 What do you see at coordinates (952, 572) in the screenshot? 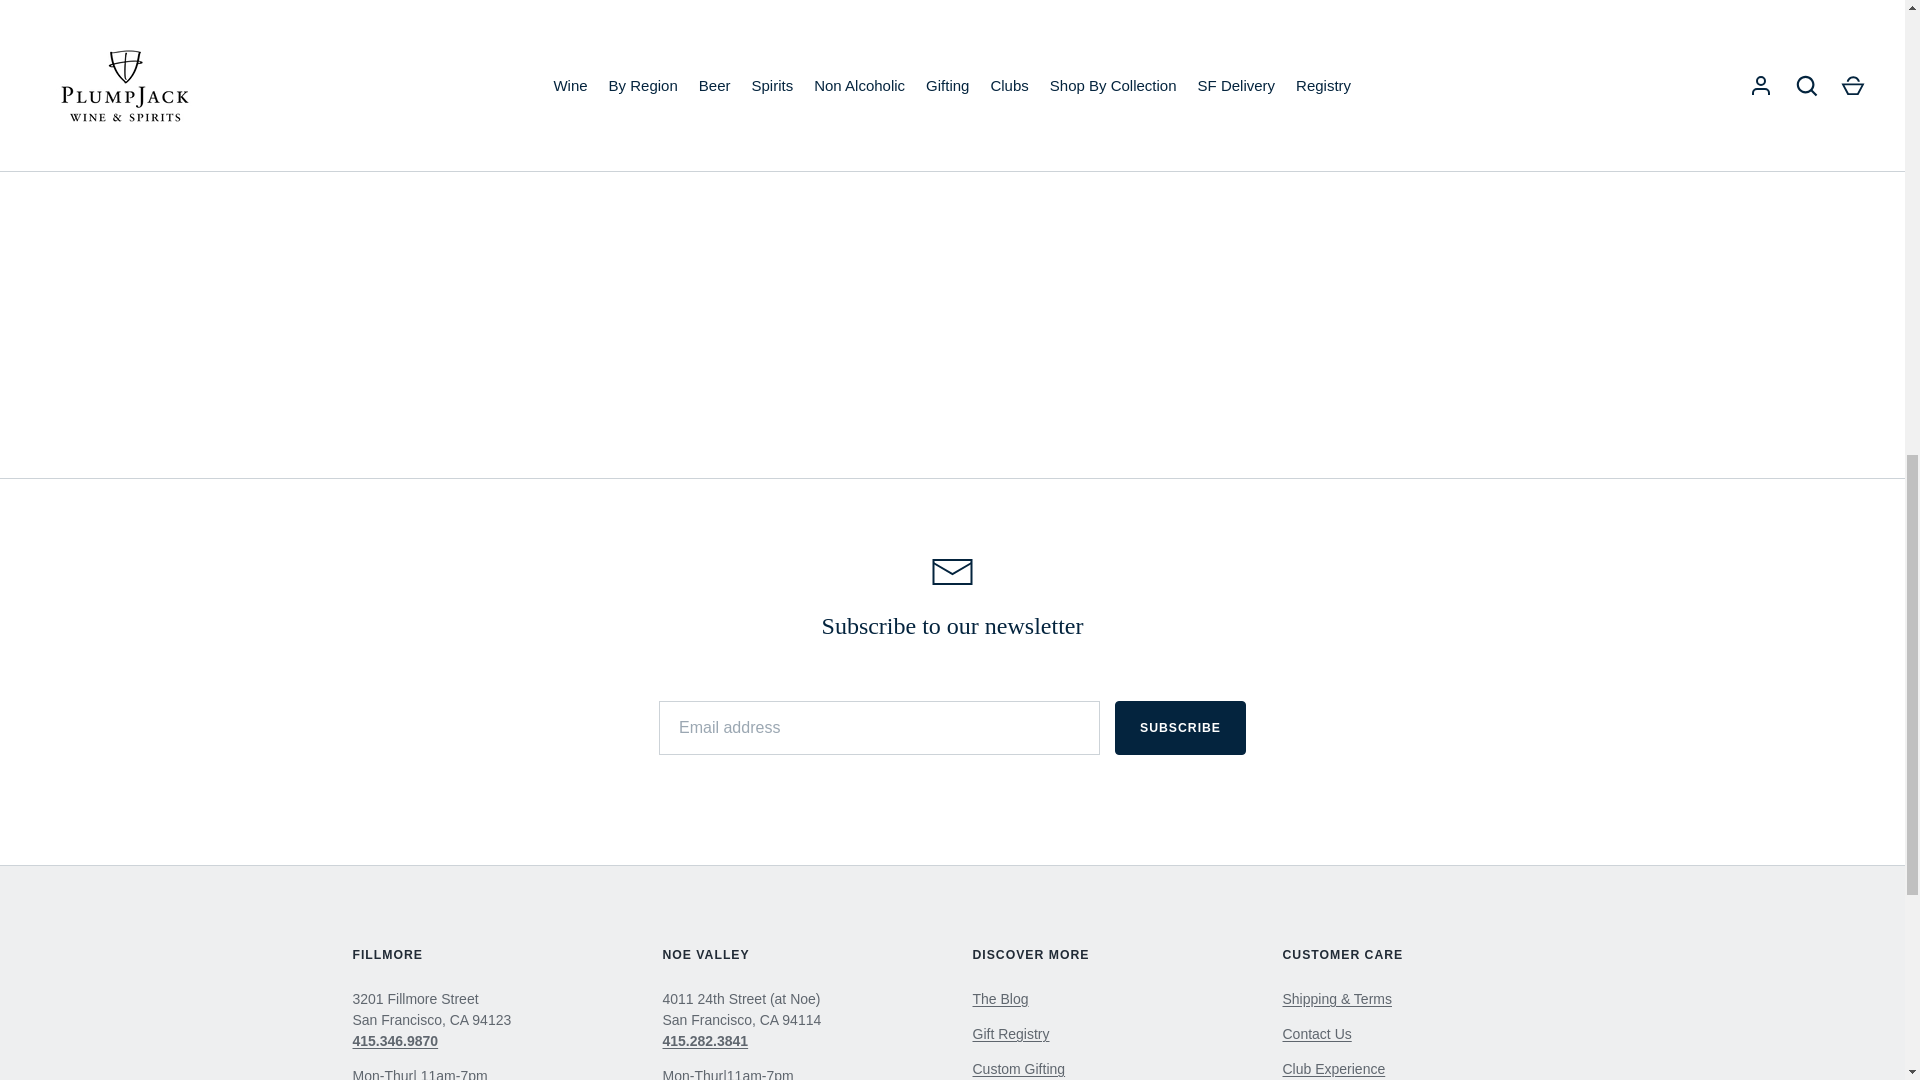
I see `Email` at bounding box center [952, 572].